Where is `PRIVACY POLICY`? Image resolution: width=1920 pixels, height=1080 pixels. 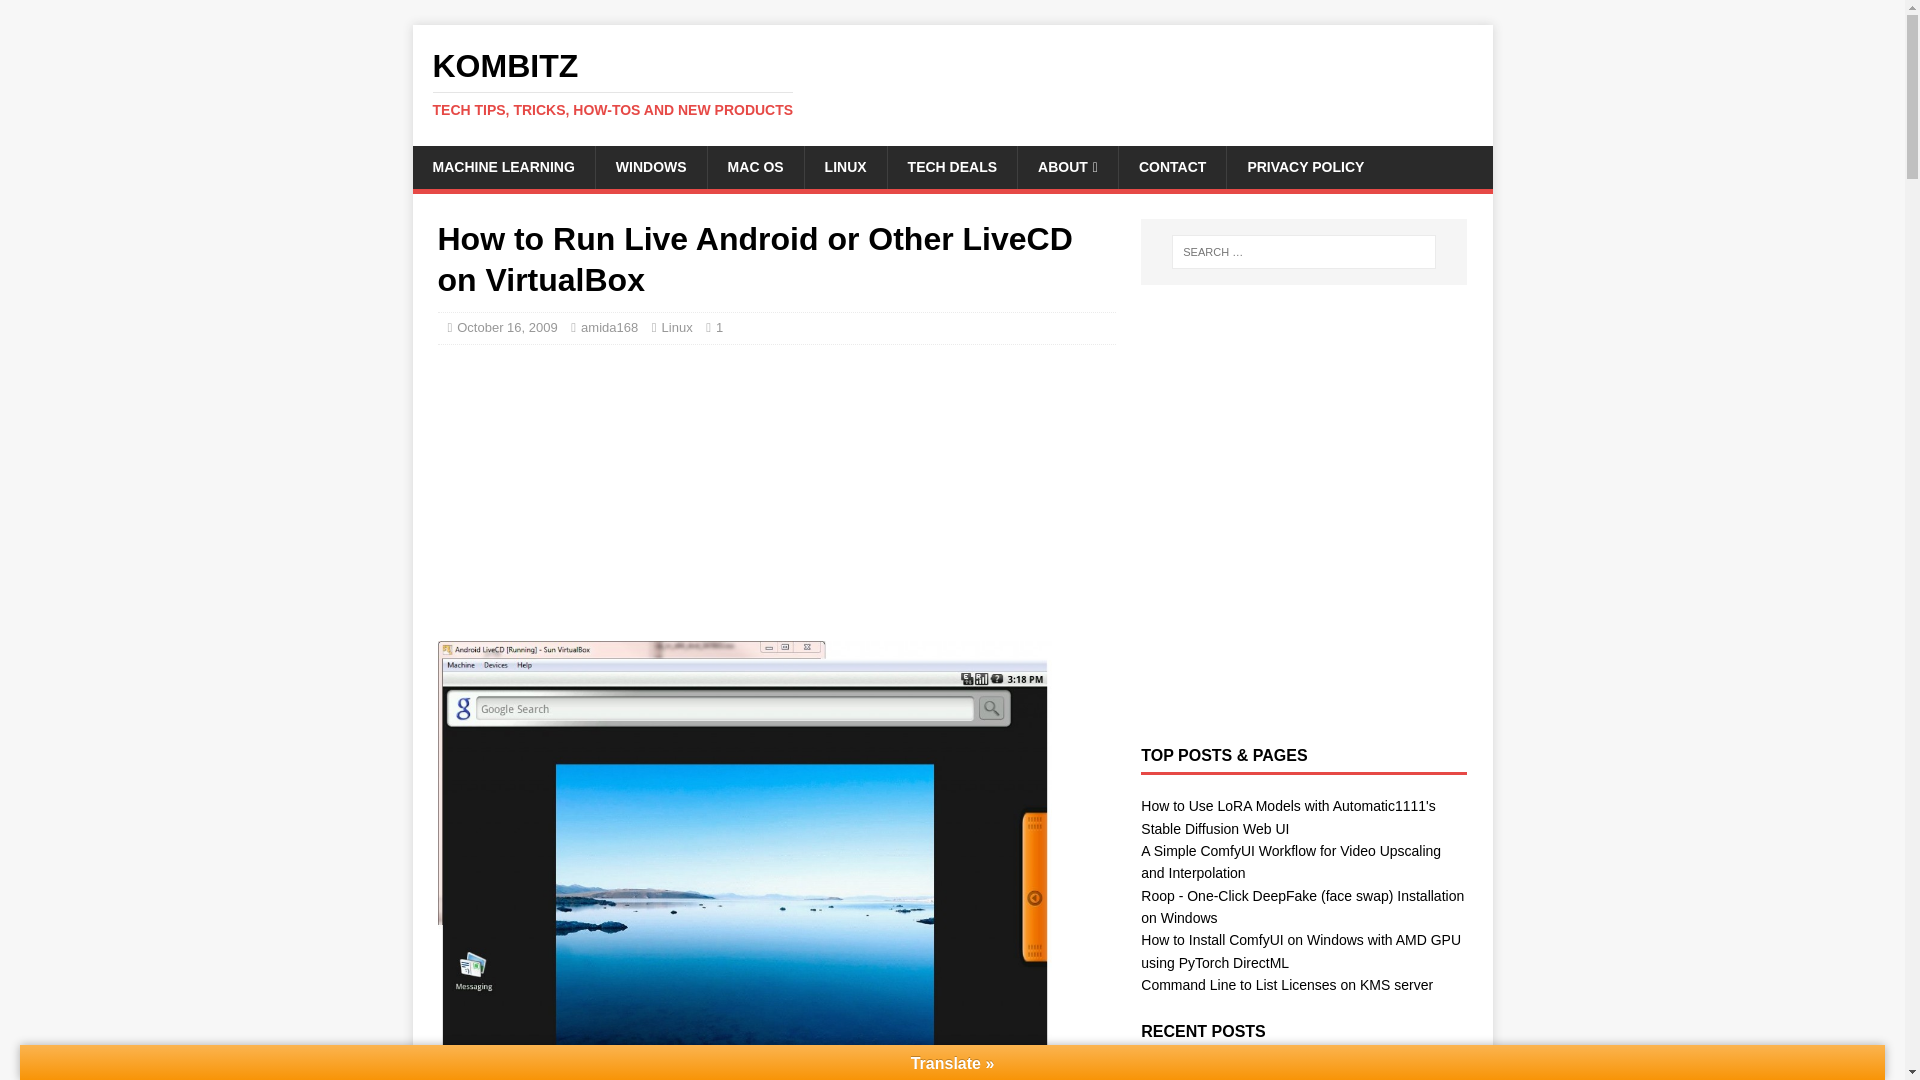
PRIVACY POLICY is located at coordinates (1305, 166).